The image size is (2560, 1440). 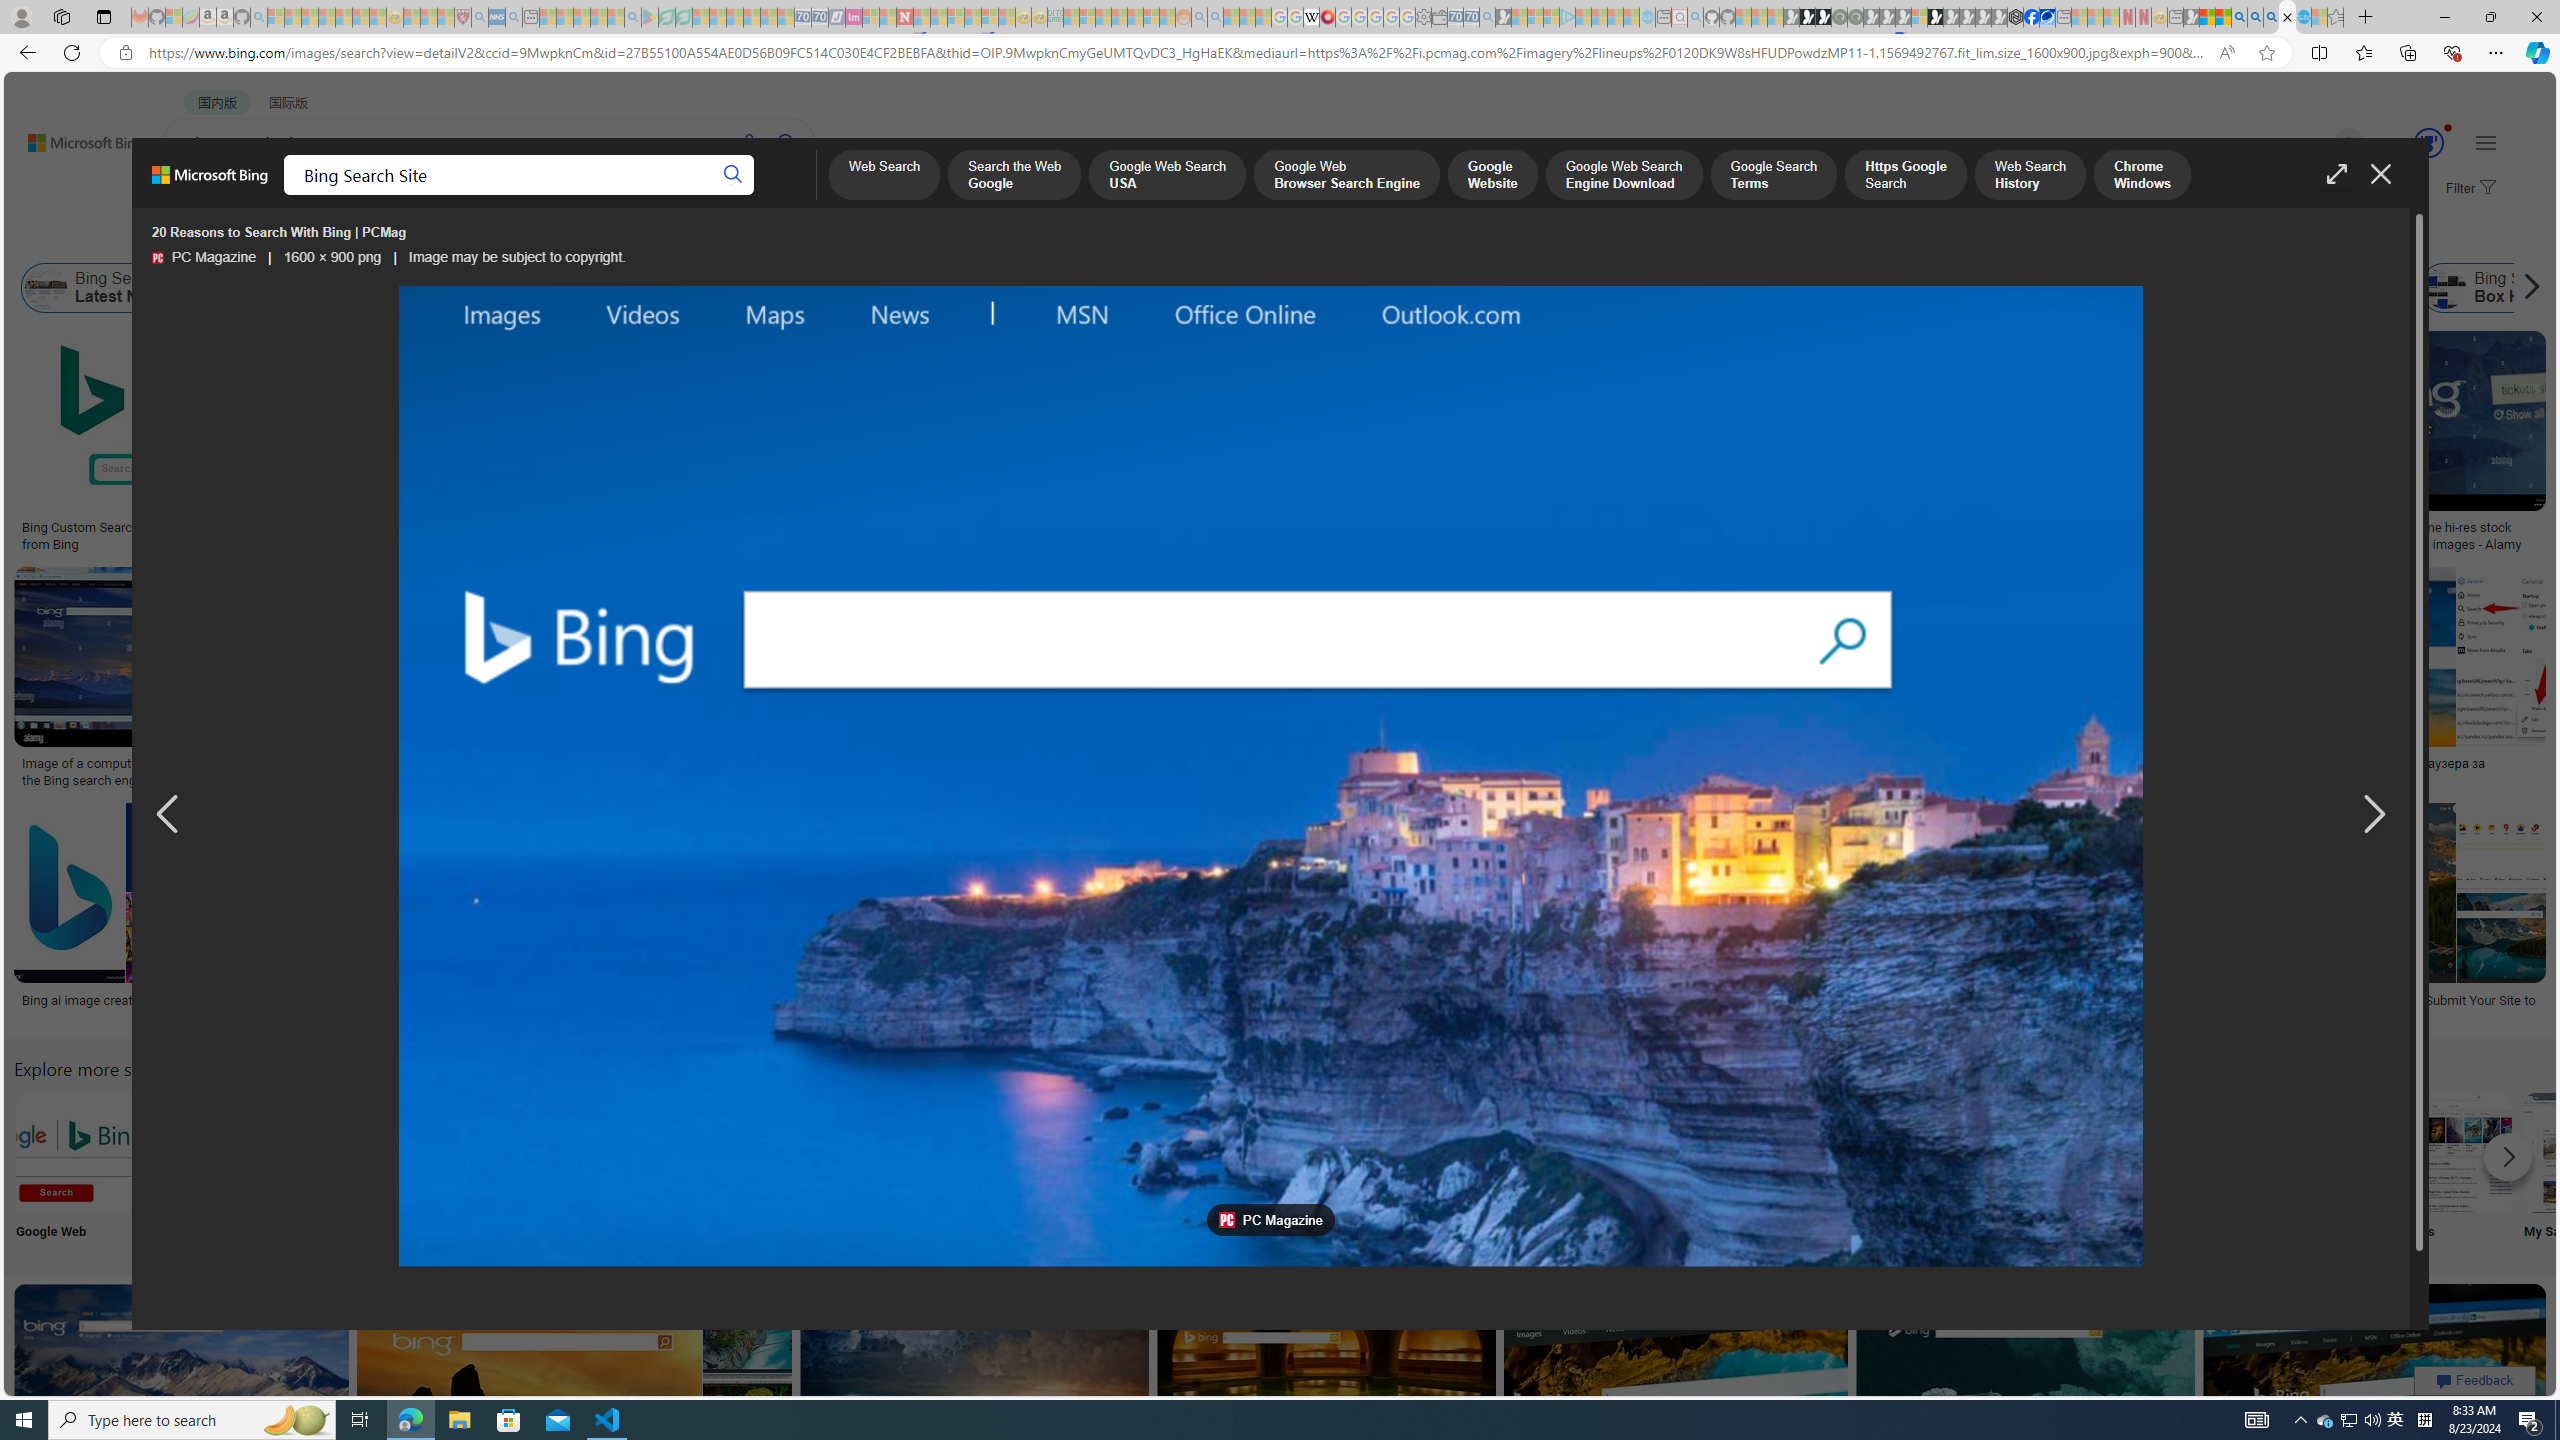 What do you see at coordinates (1598, 288) in the screenshot?
I see `Old Bing` at bounding box center [1598, 288].